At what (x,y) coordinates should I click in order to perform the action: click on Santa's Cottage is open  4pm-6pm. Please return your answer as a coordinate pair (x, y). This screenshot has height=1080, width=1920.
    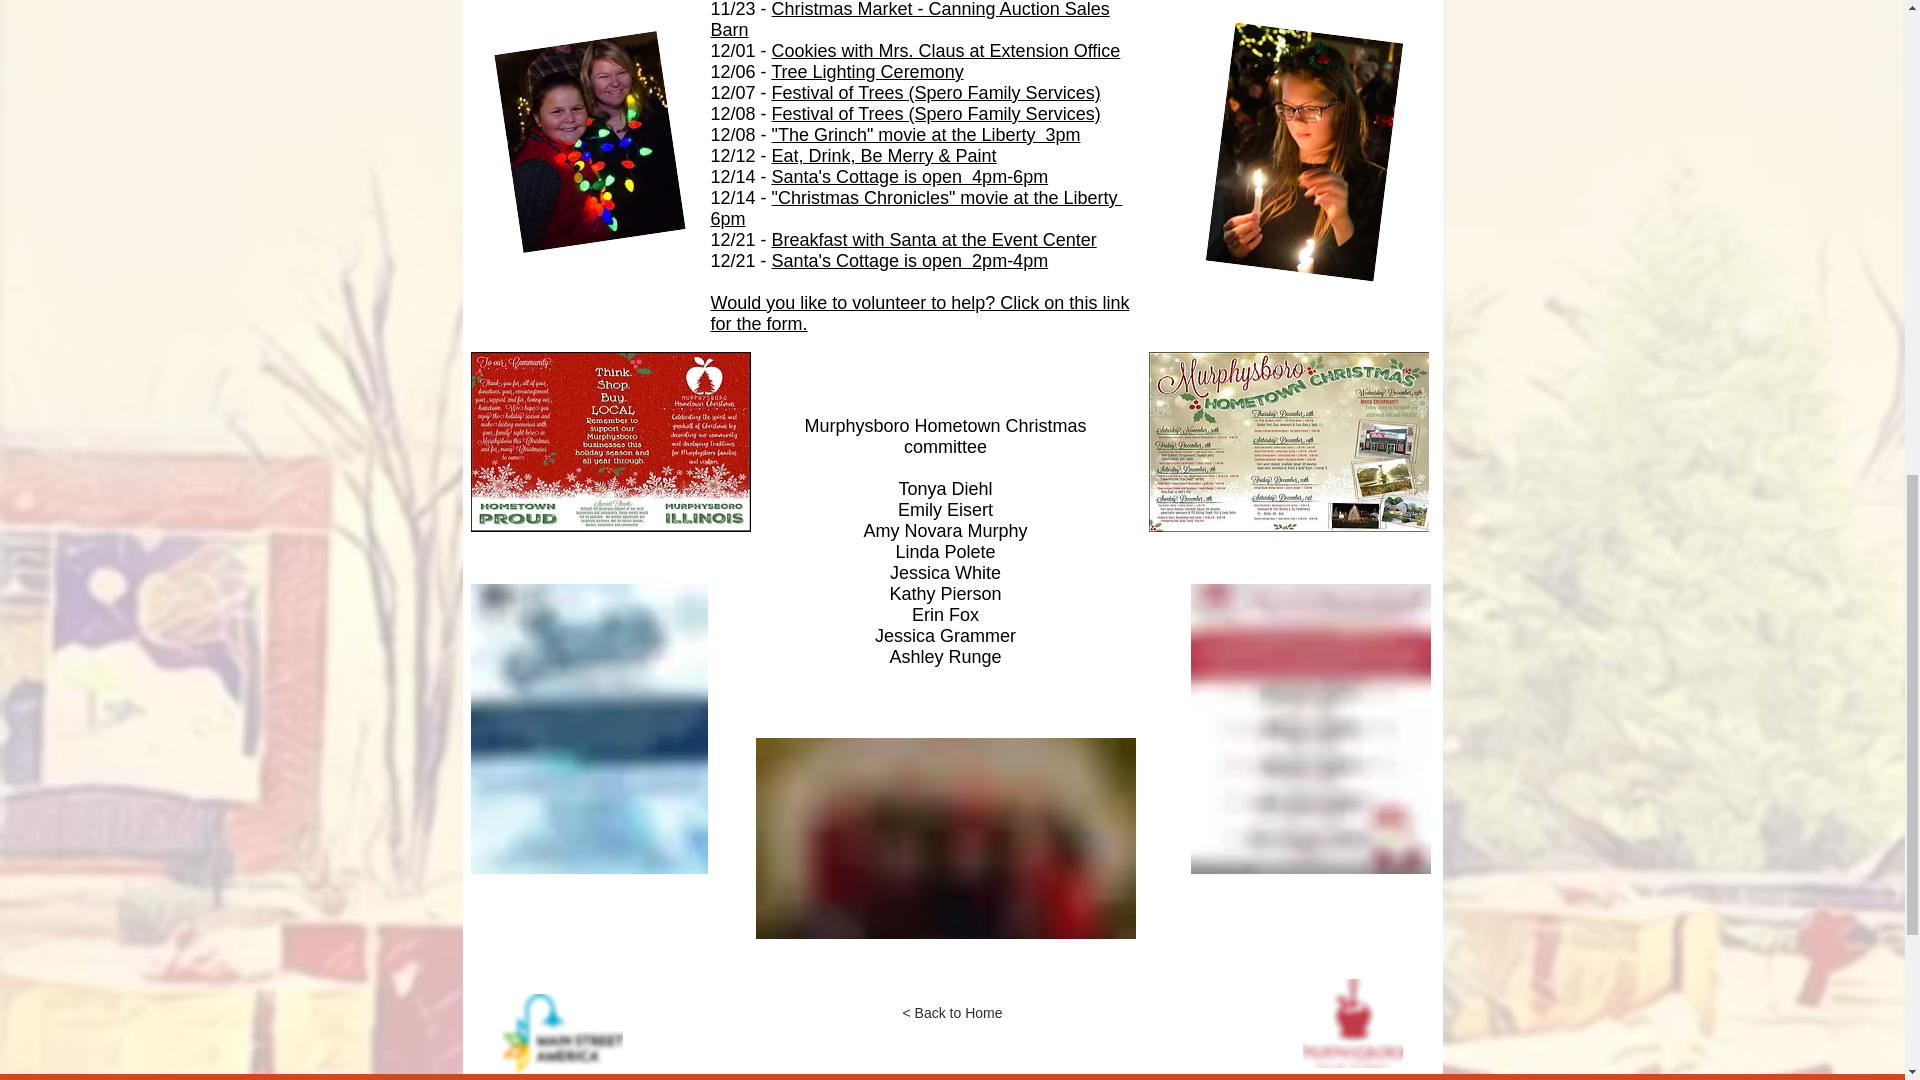
    Looking at the image, I should click on (910, 176).